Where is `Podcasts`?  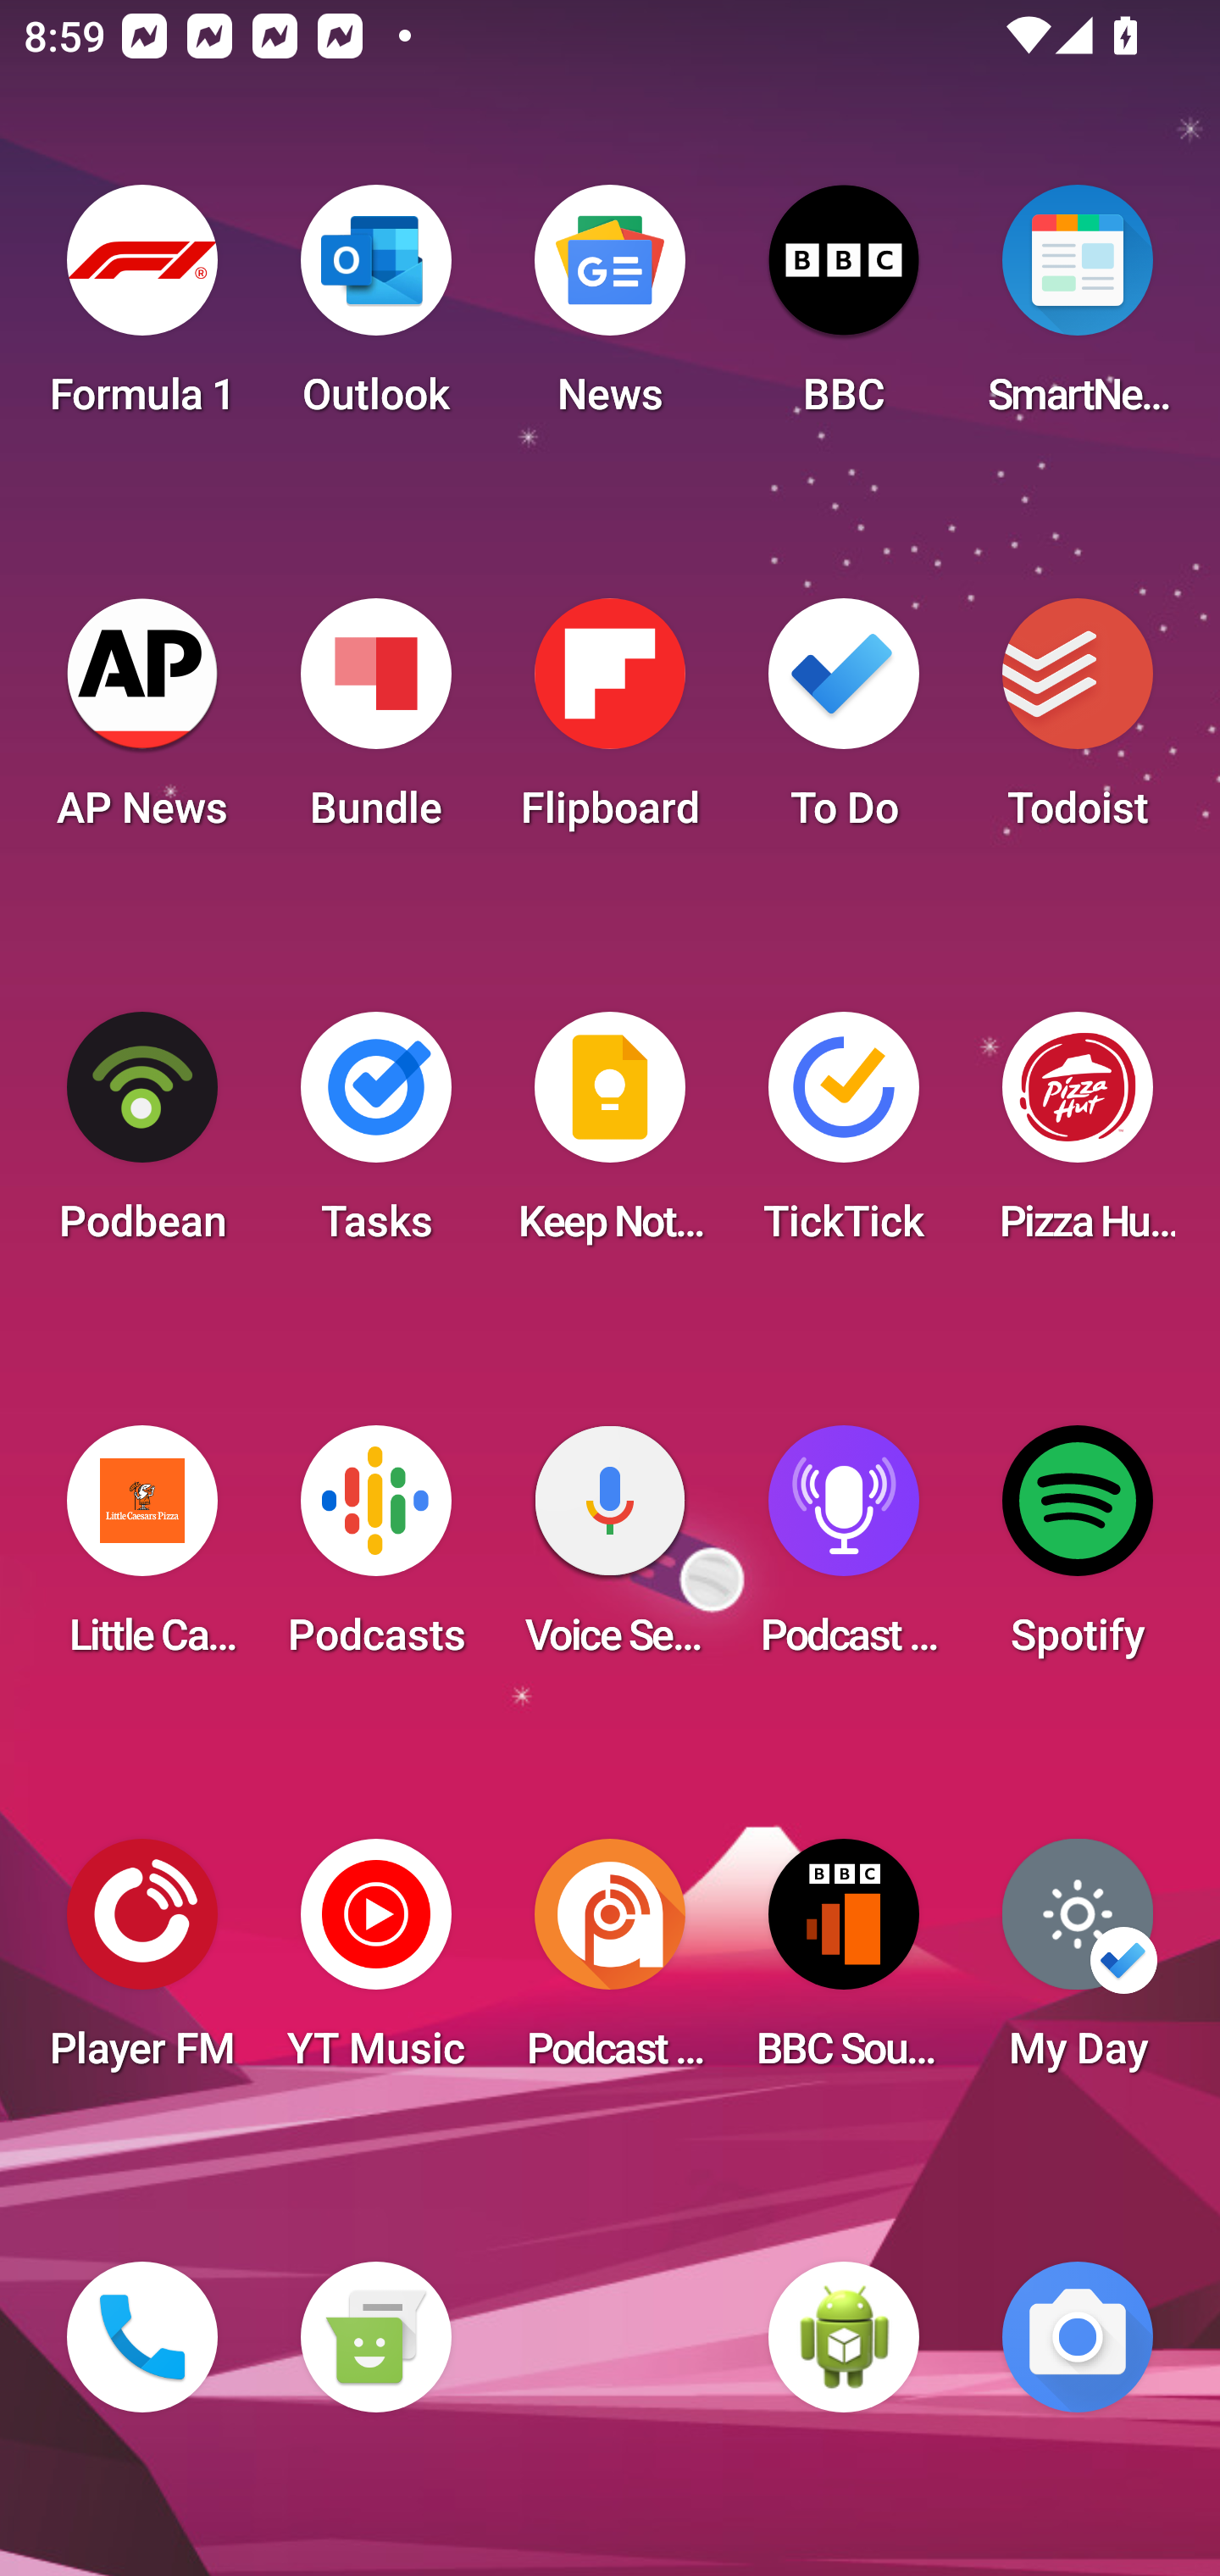
Podcasts is located at coordinates (375, 1551).